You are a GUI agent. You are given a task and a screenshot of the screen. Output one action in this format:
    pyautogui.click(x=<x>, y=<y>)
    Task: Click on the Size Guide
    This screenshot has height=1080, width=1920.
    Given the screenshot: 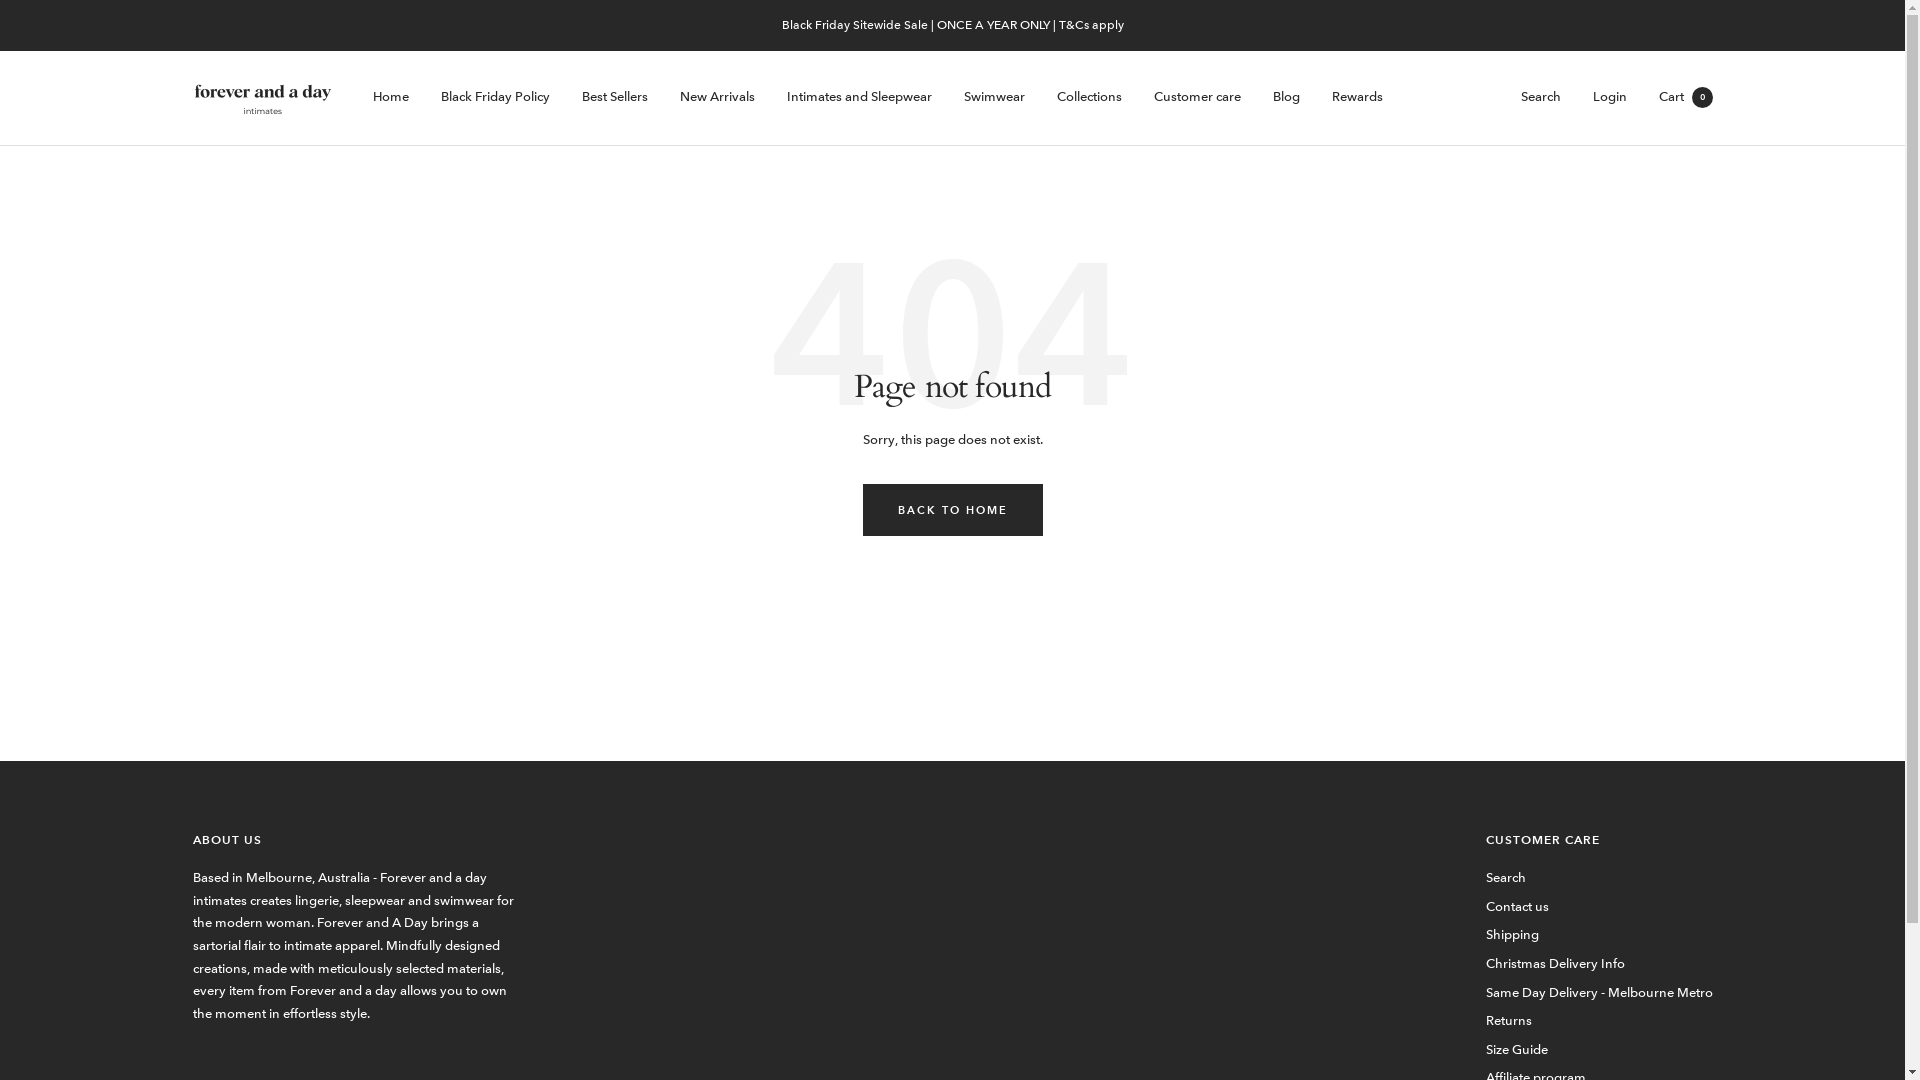 What is the action you would take?
    pyautogui.click(x=1517, y=1050)
    